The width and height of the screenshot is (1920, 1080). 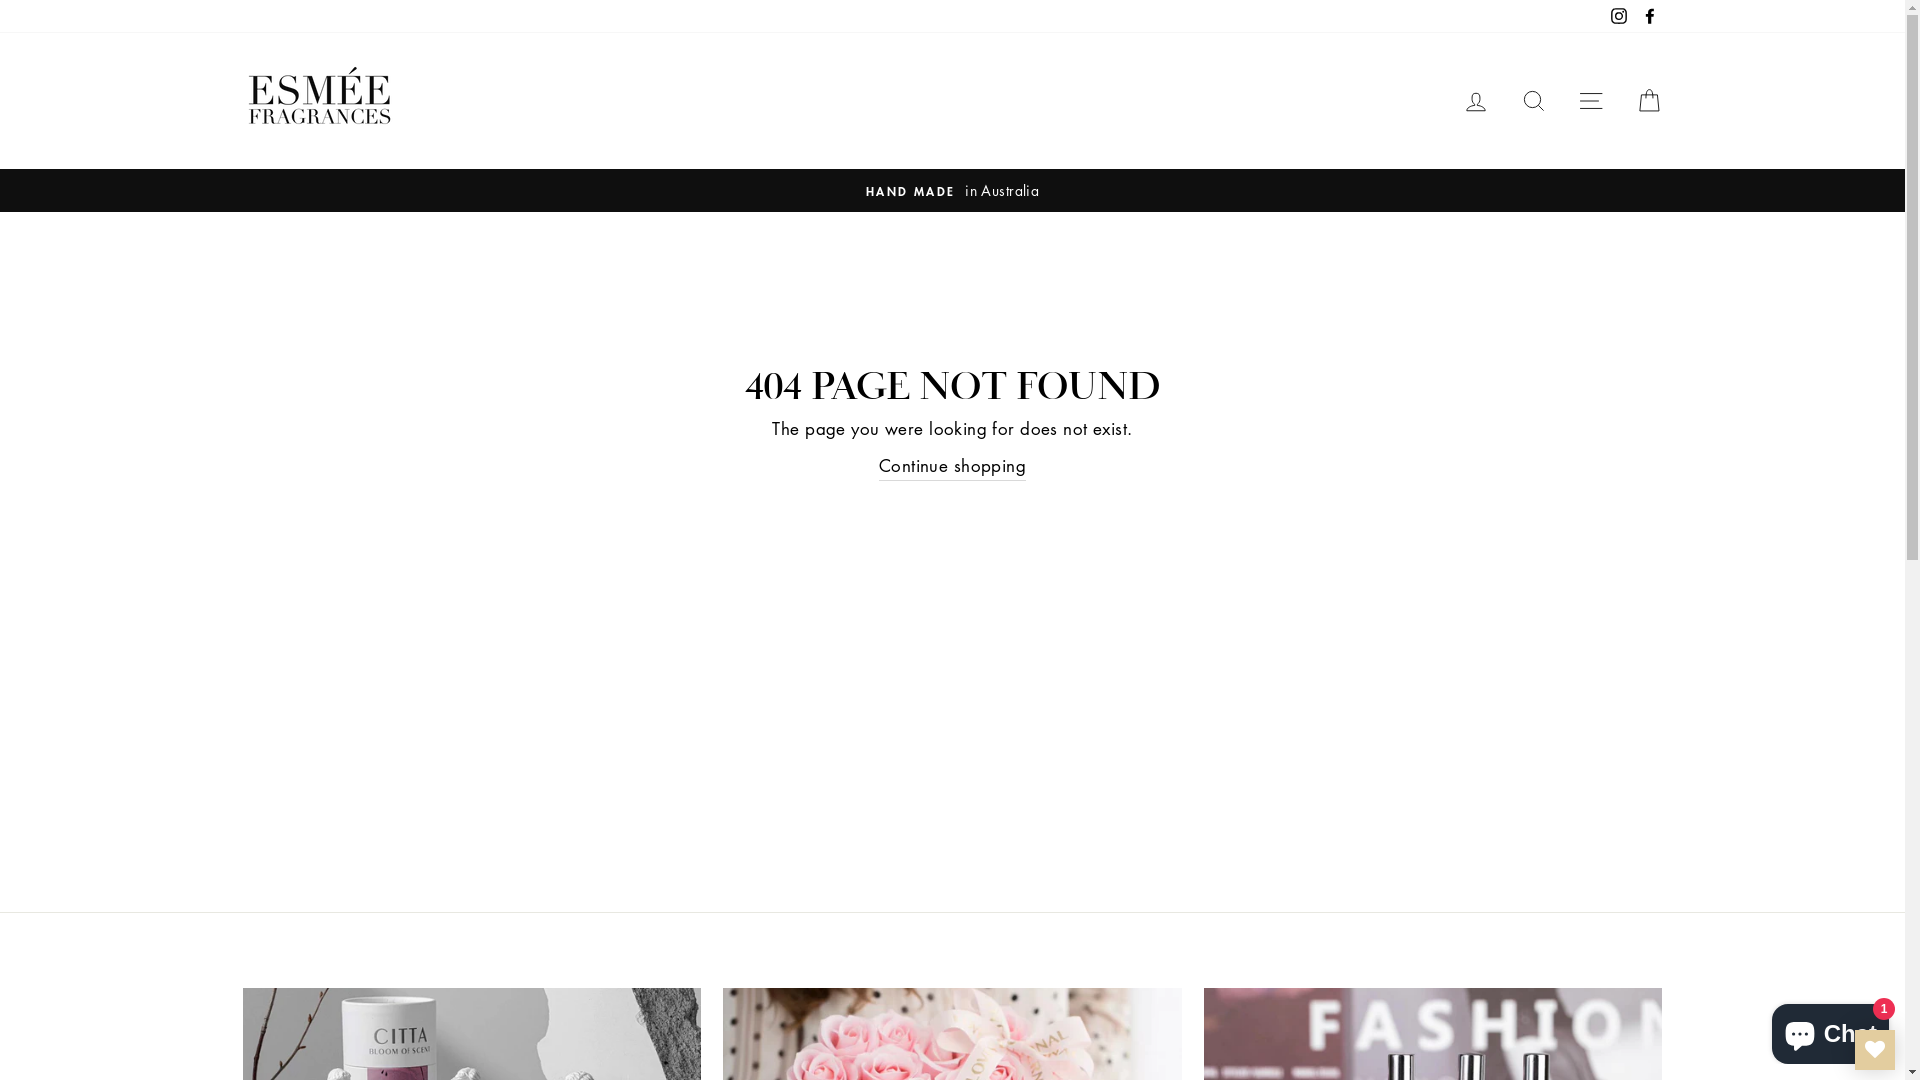 What do you see at coordinates (1619, 16) in the screenshot?
I see `Instagram` at bounding box center [1619, 16].